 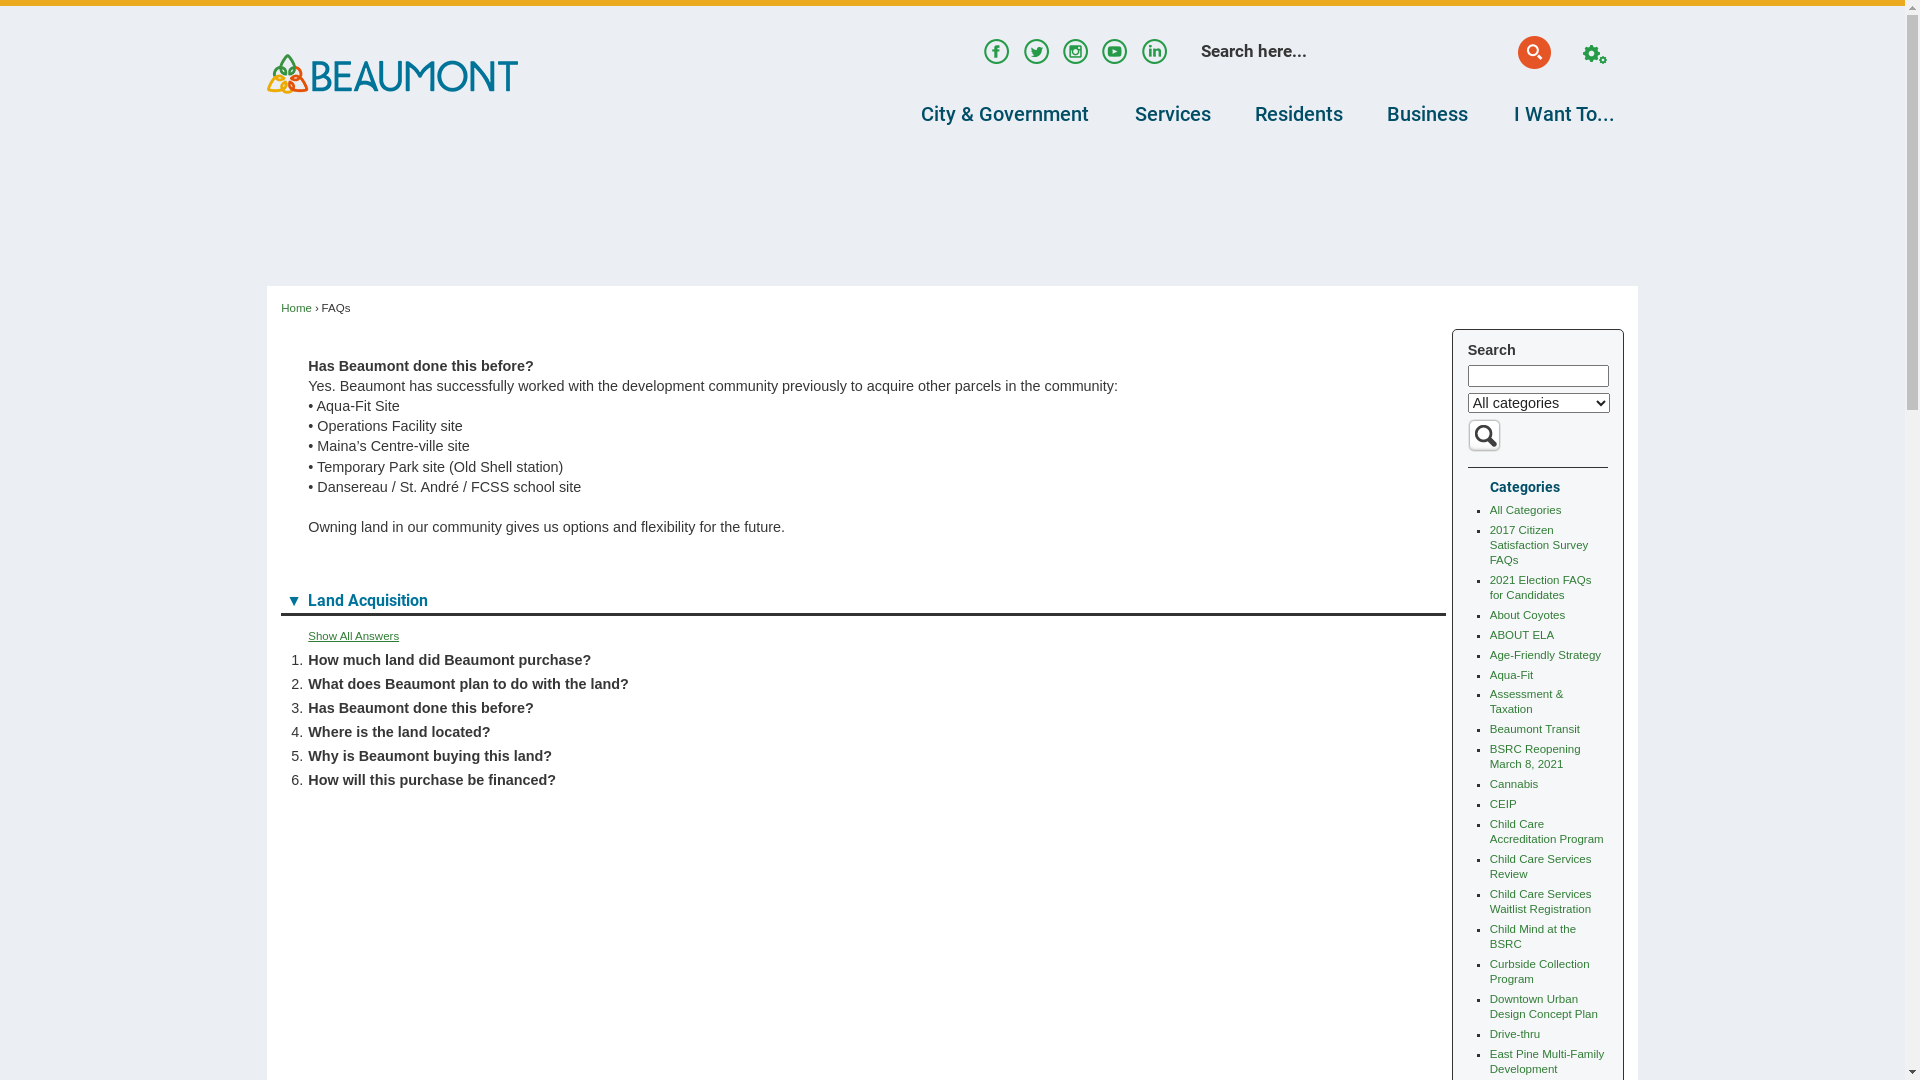 I want to click on ABOUT ELA, so click(x=1522, y=635).